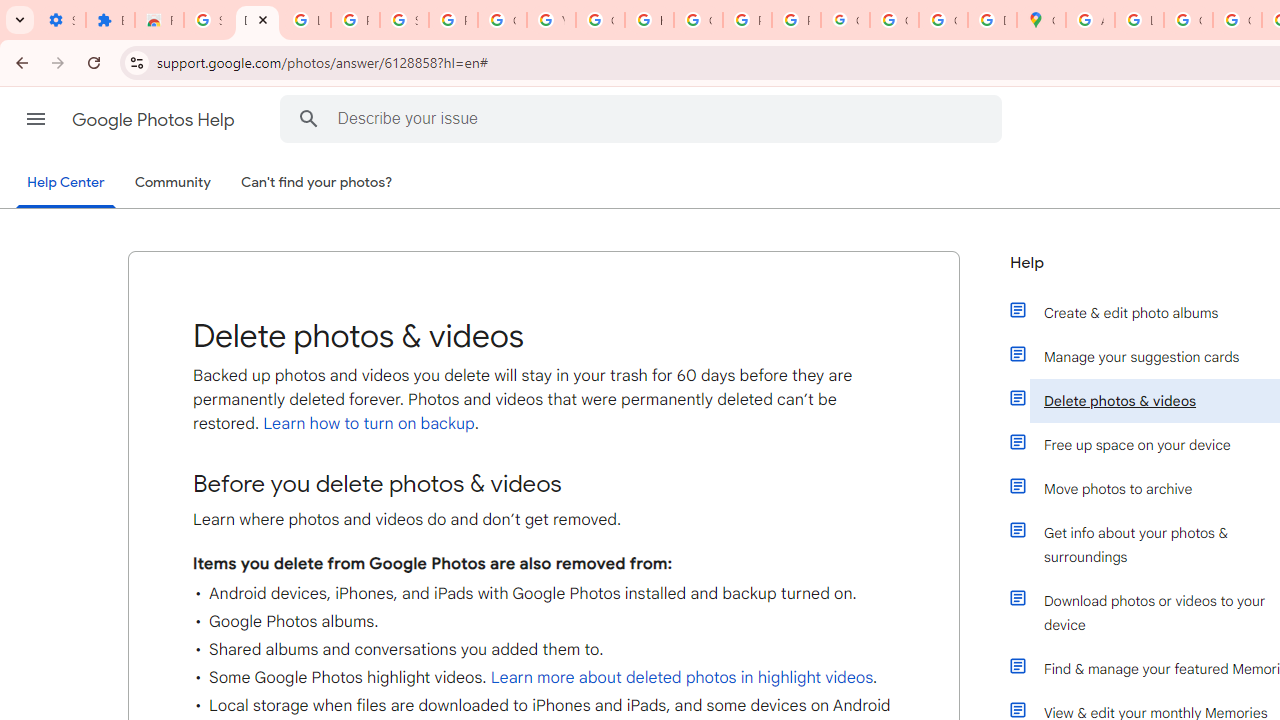  Describe the element at coordinates (257, 20) in the screenshot. I see `Delete photos & videos - Computer - Google Photos Help` at that location.